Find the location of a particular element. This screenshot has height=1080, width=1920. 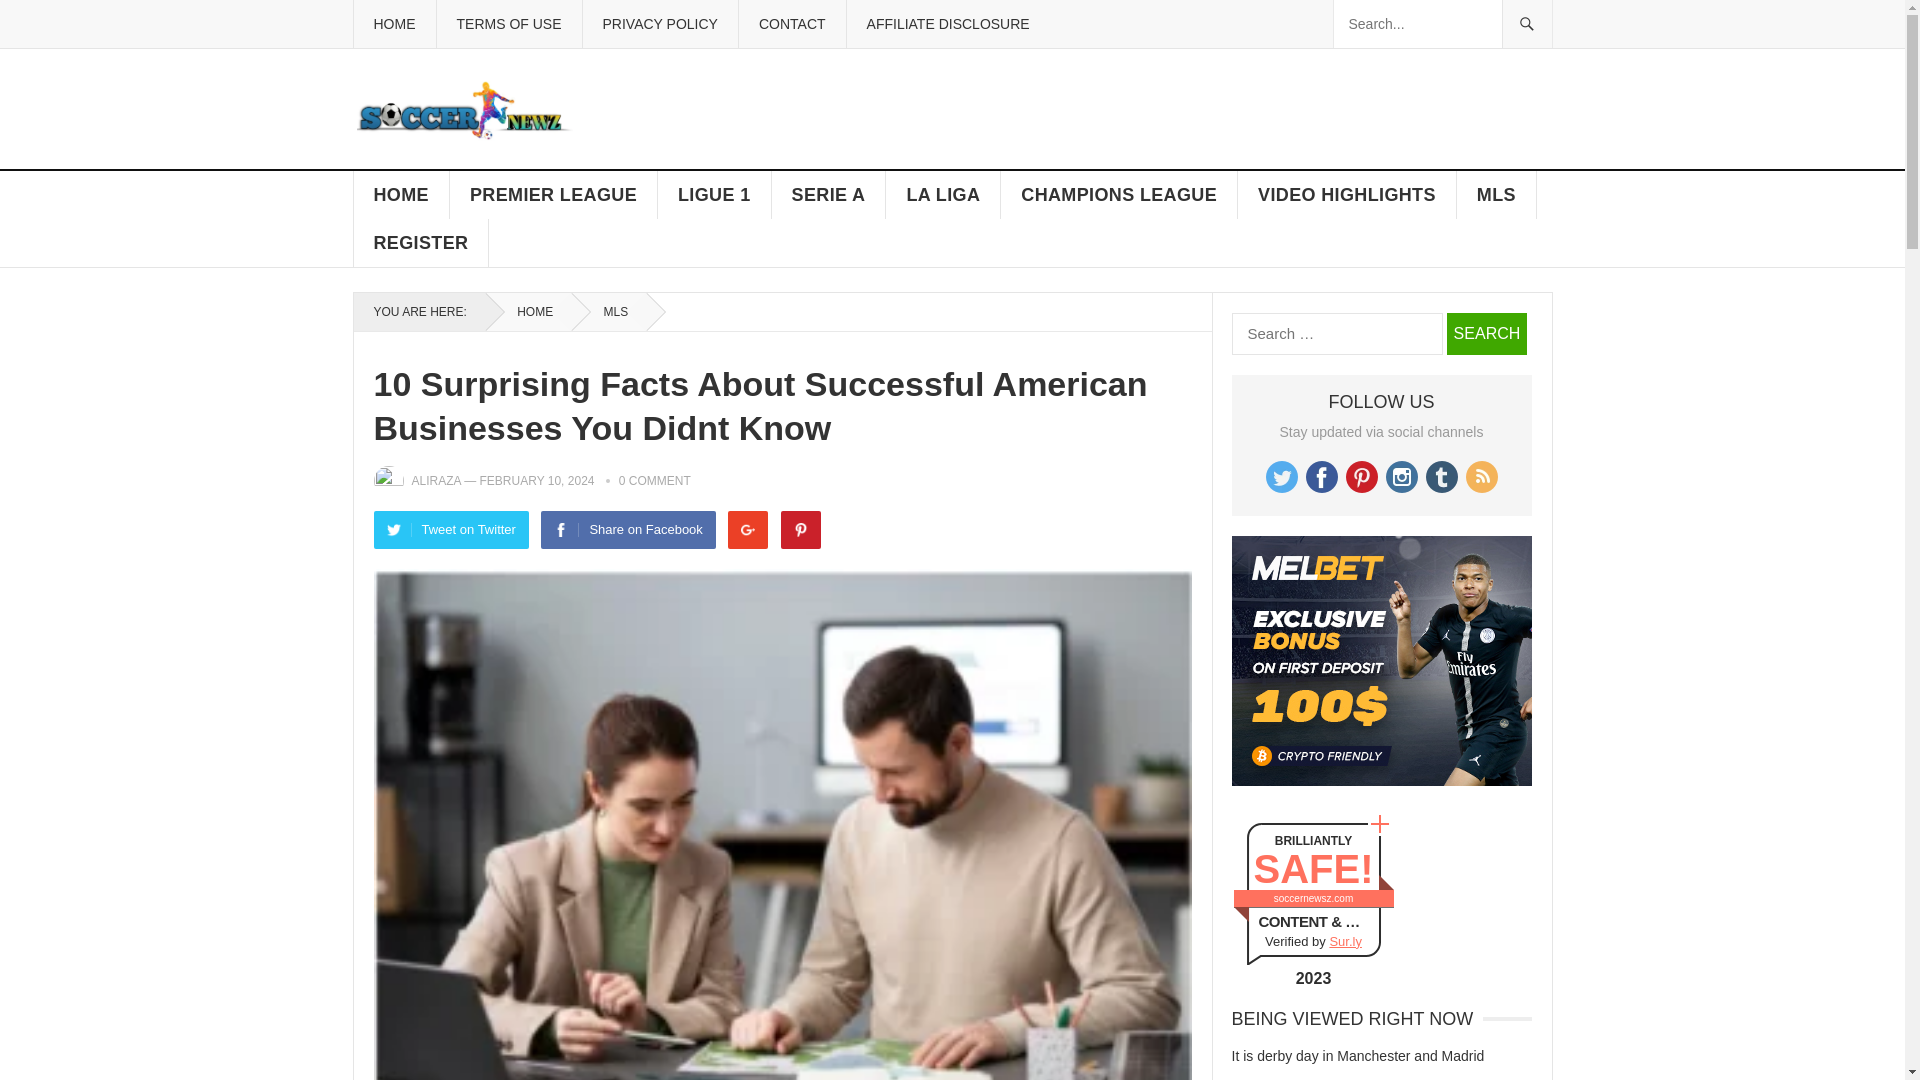

MLS is located at coordinates (610, 311).